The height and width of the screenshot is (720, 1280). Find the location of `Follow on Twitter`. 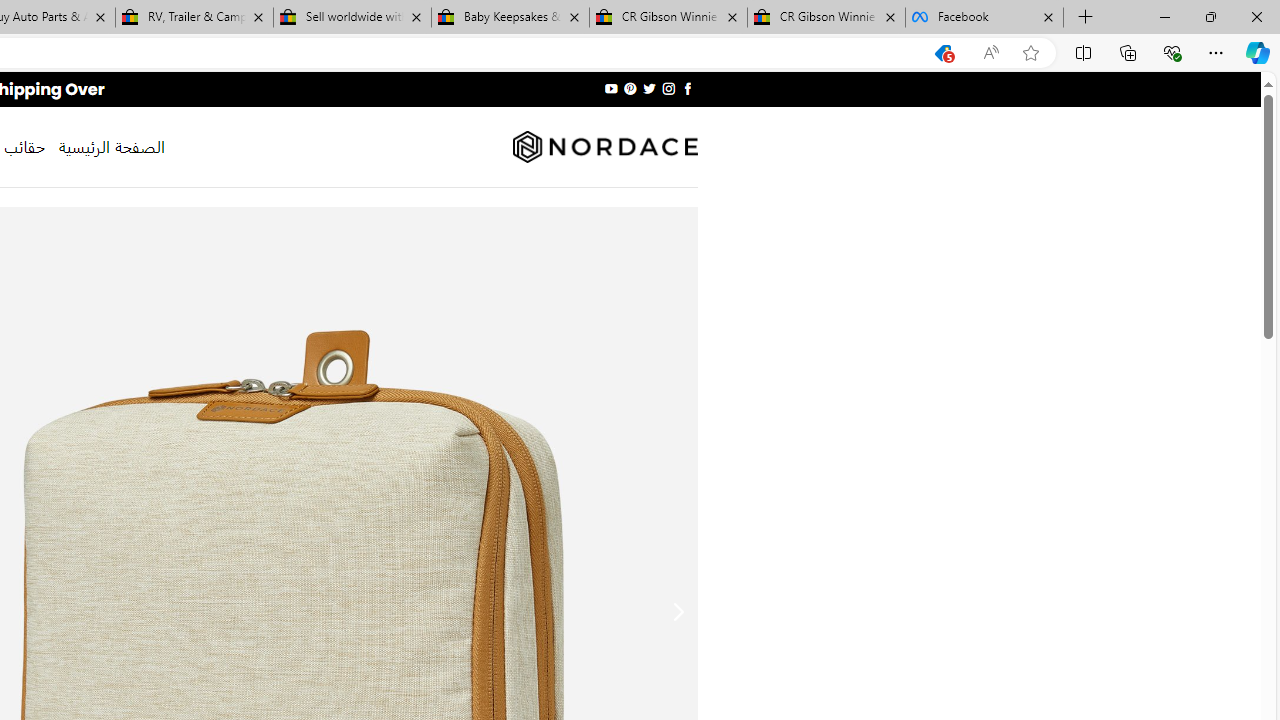

Follow on Twitter is located at coordinates (648, 88).